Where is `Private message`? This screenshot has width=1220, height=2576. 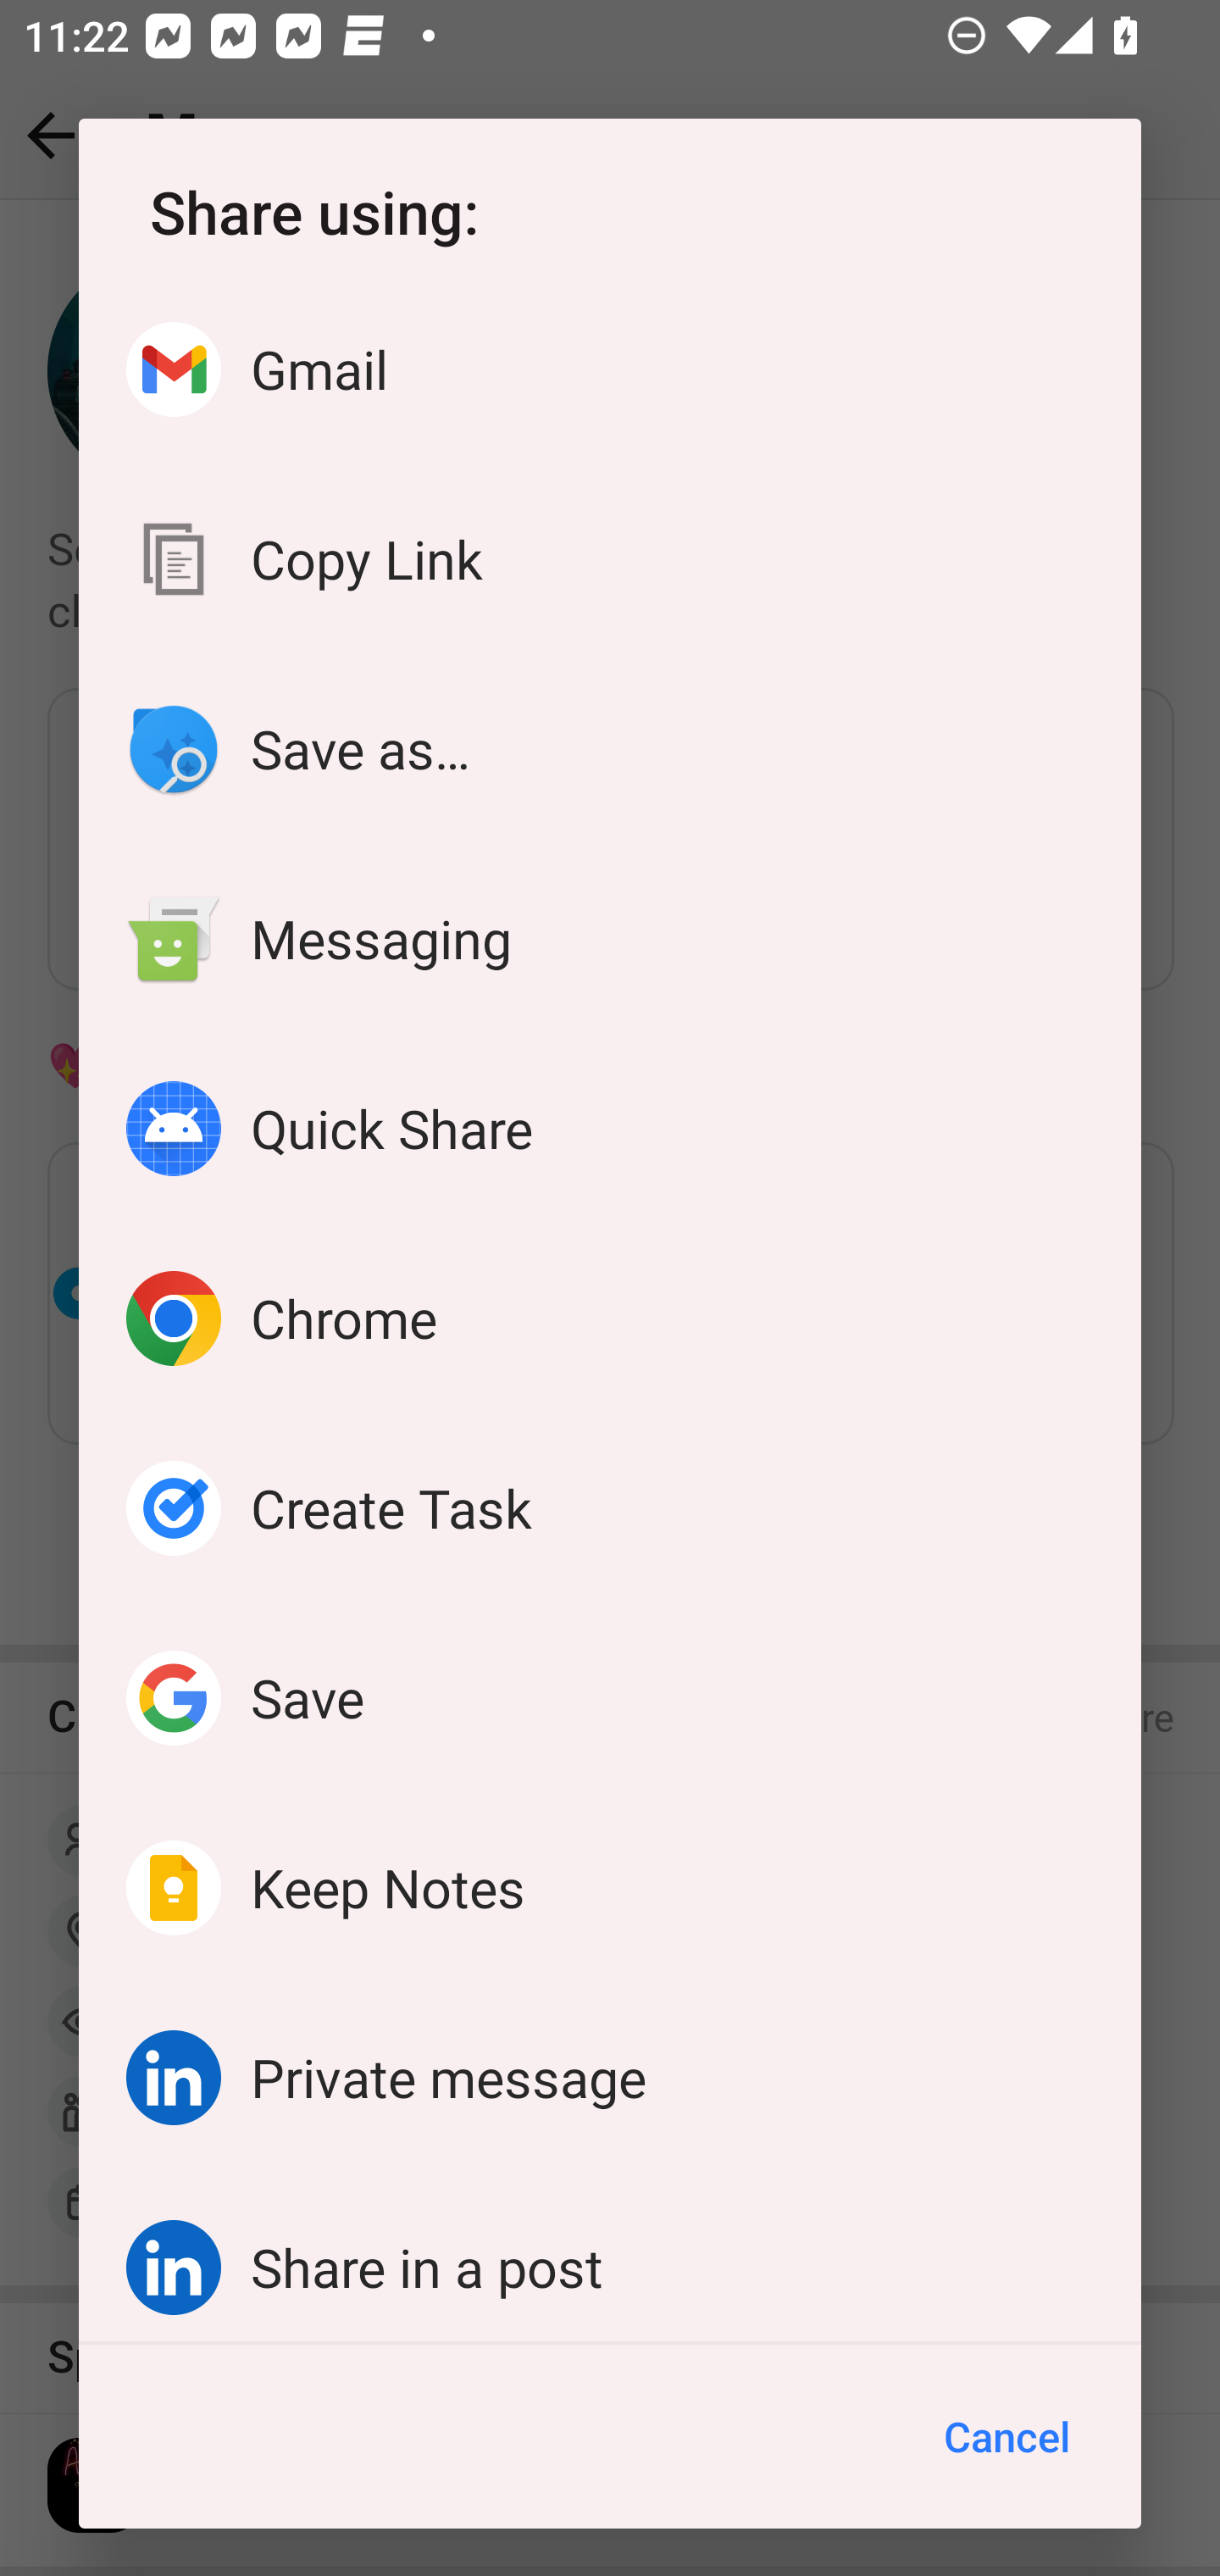 Private message is located at coordinates (610, 2077).